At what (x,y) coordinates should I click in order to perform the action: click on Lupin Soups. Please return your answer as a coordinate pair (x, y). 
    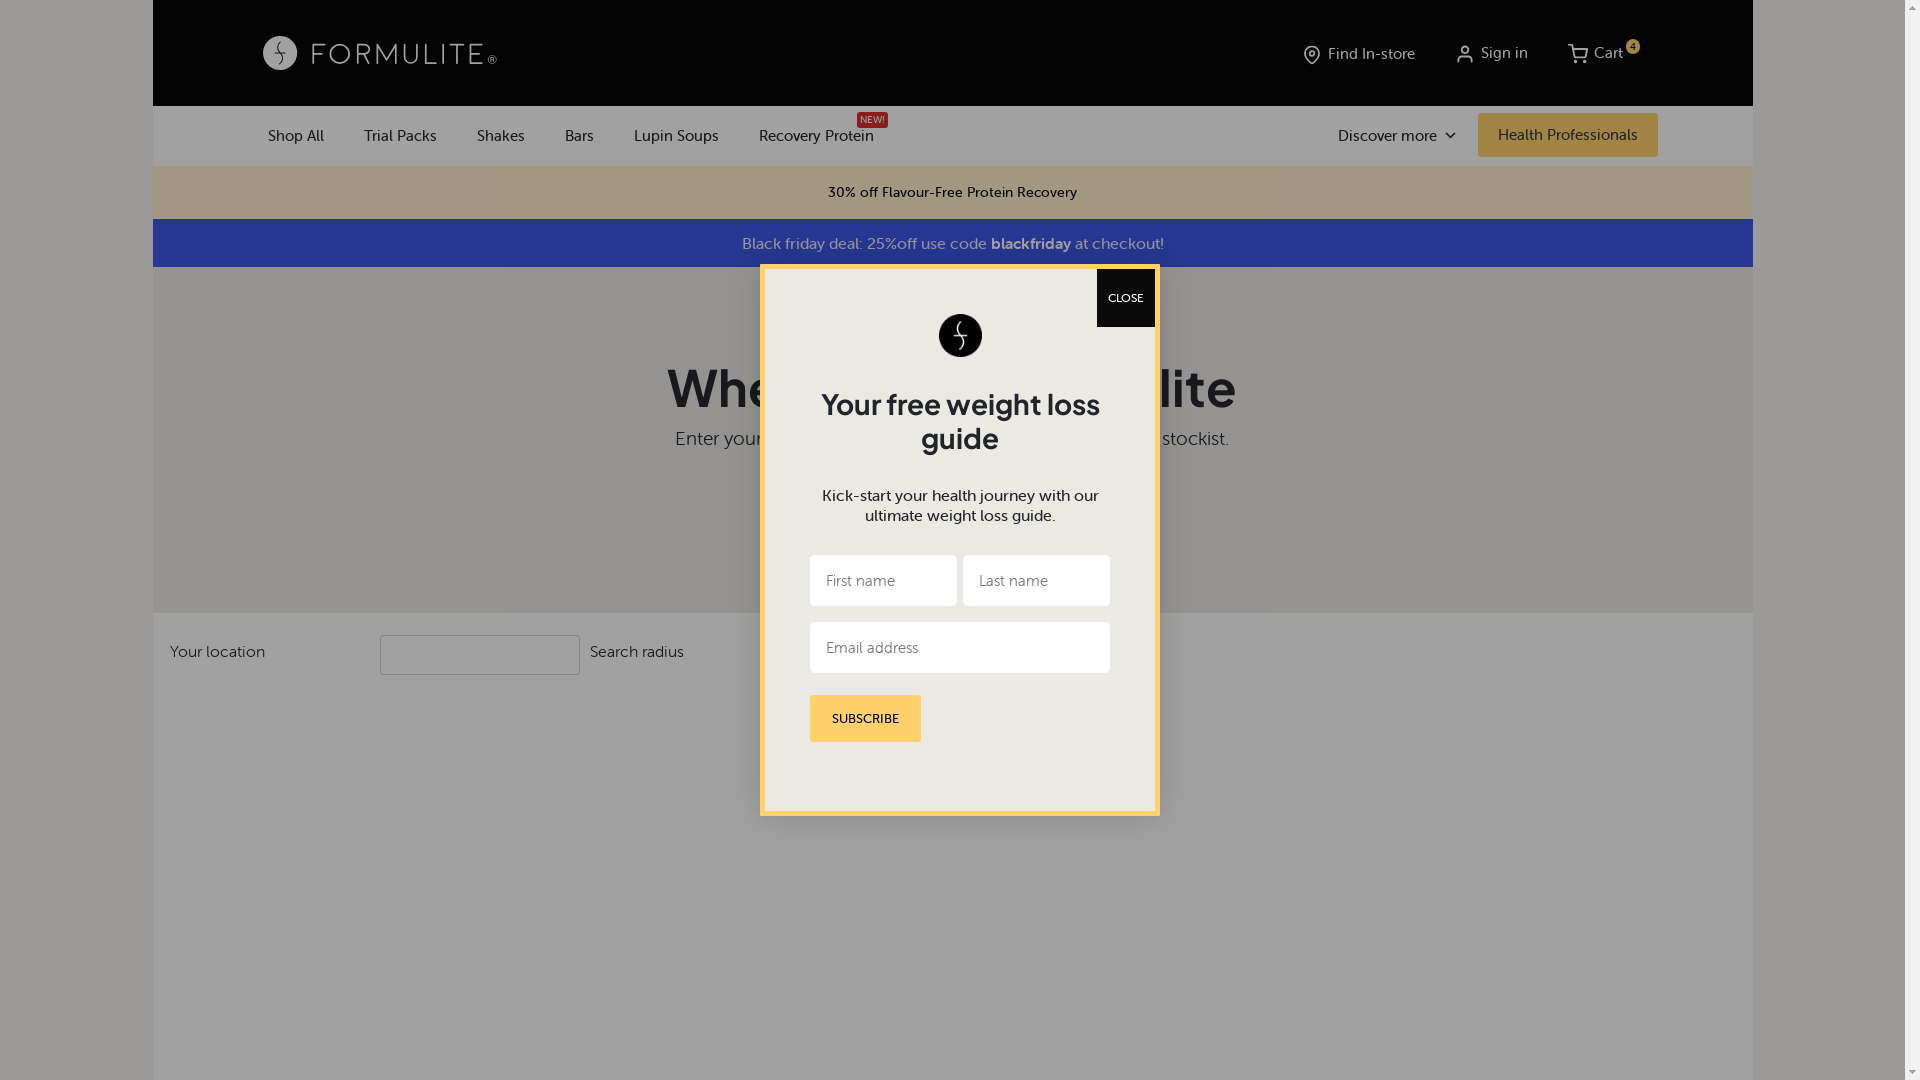
    Looking at the image, I should click on (676, 136).